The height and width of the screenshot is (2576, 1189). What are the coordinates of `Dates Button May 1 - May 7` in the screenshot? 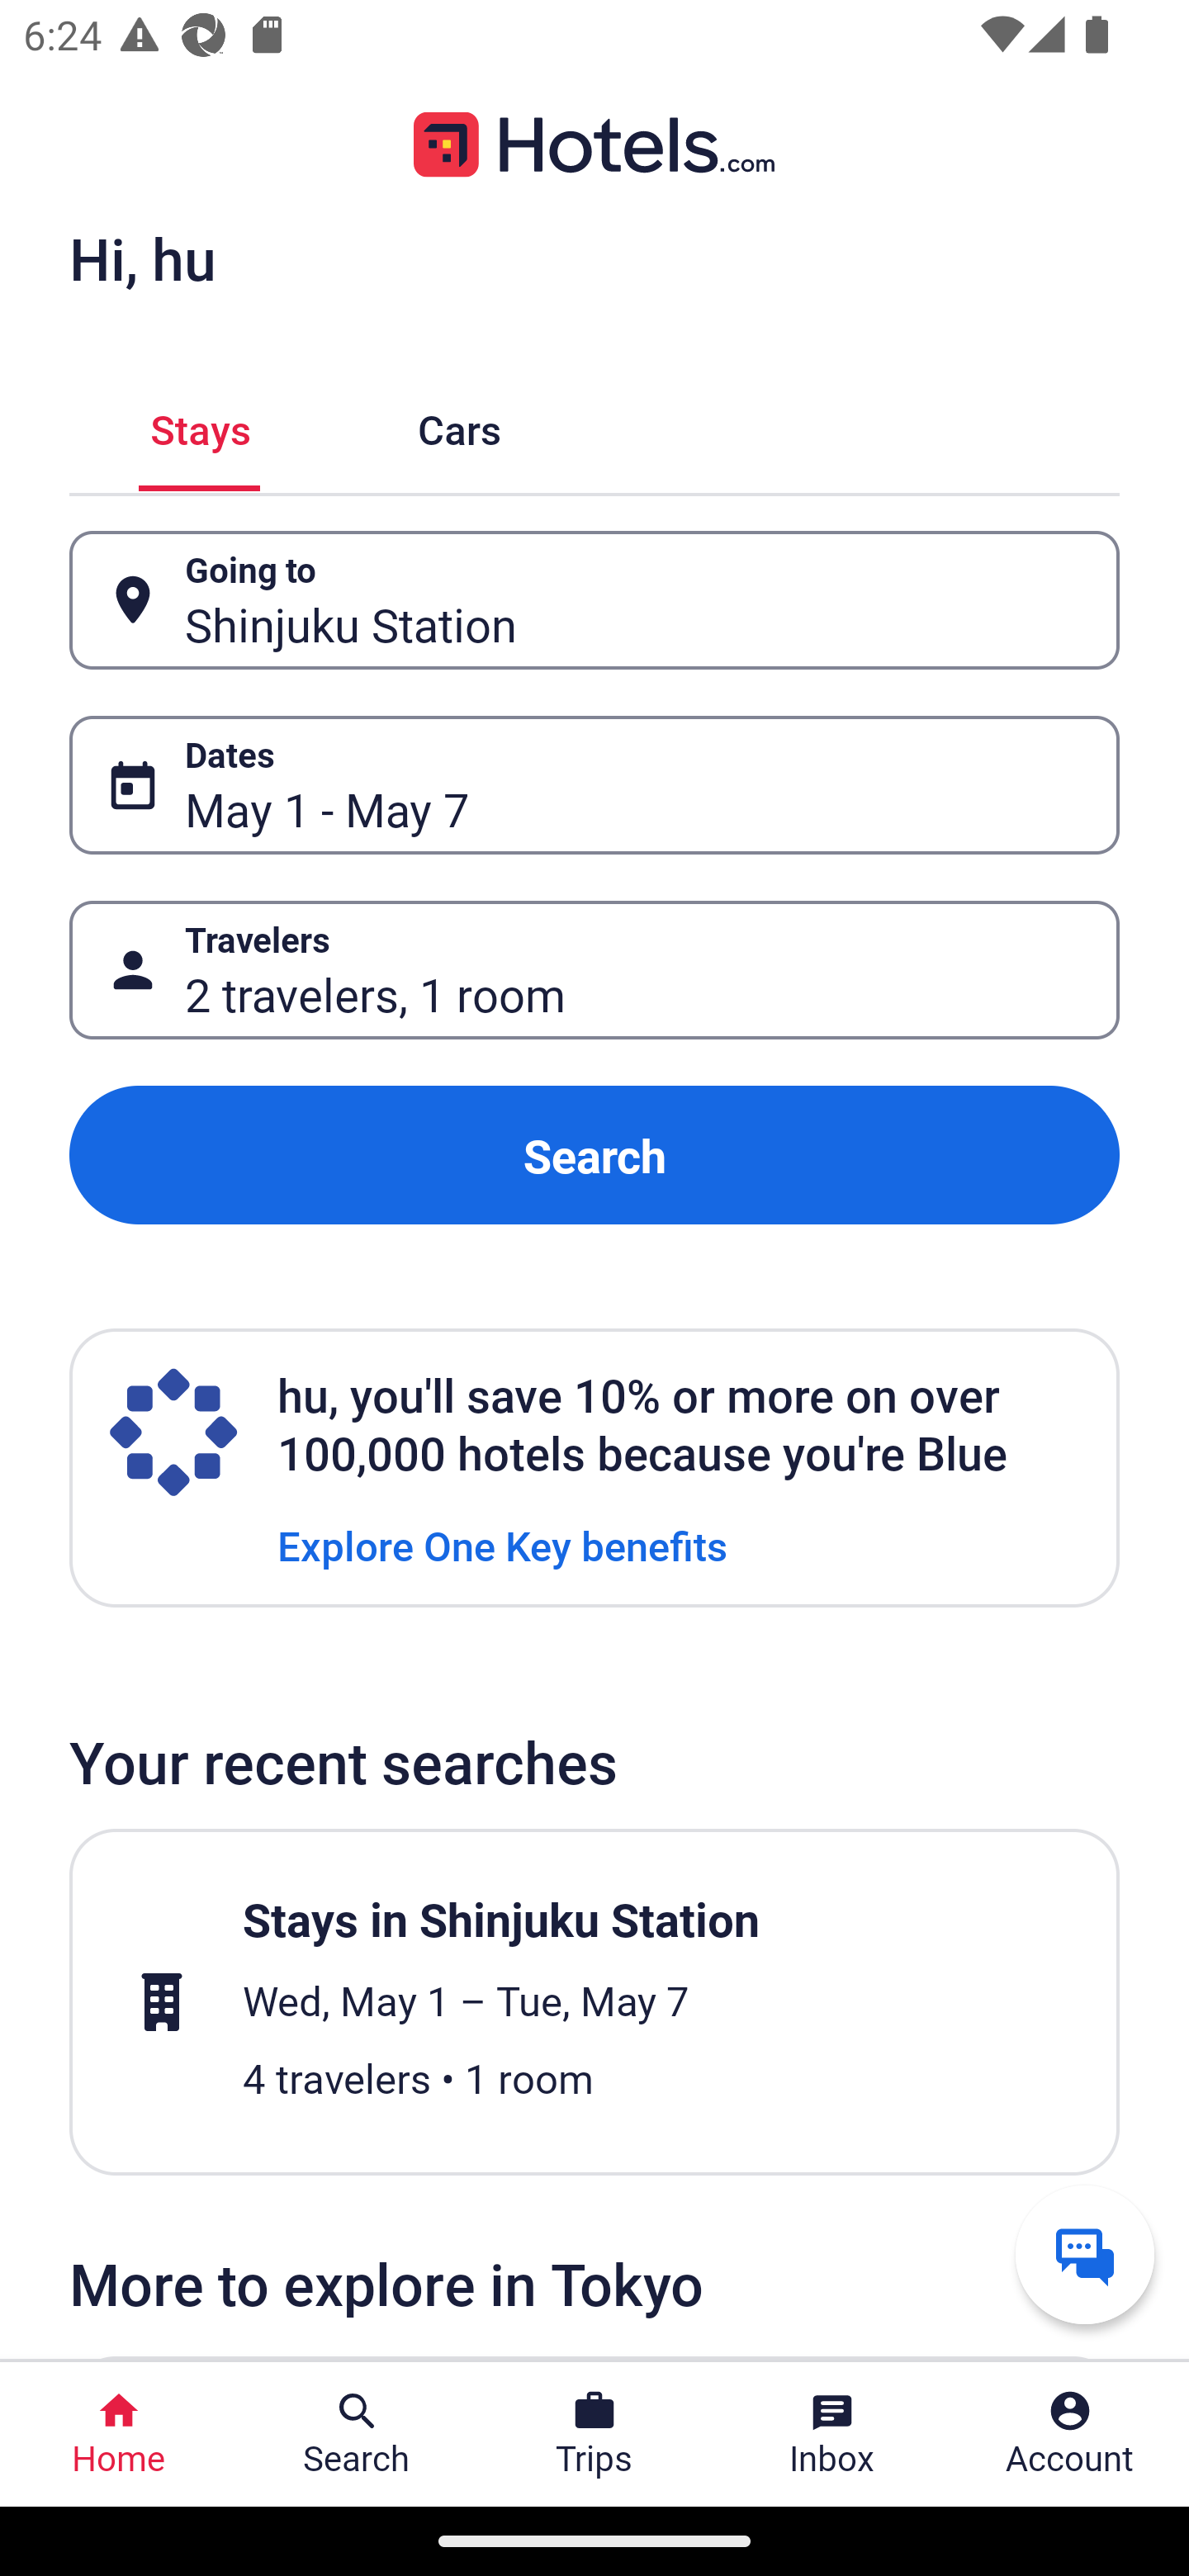 It's located at (594, 785).